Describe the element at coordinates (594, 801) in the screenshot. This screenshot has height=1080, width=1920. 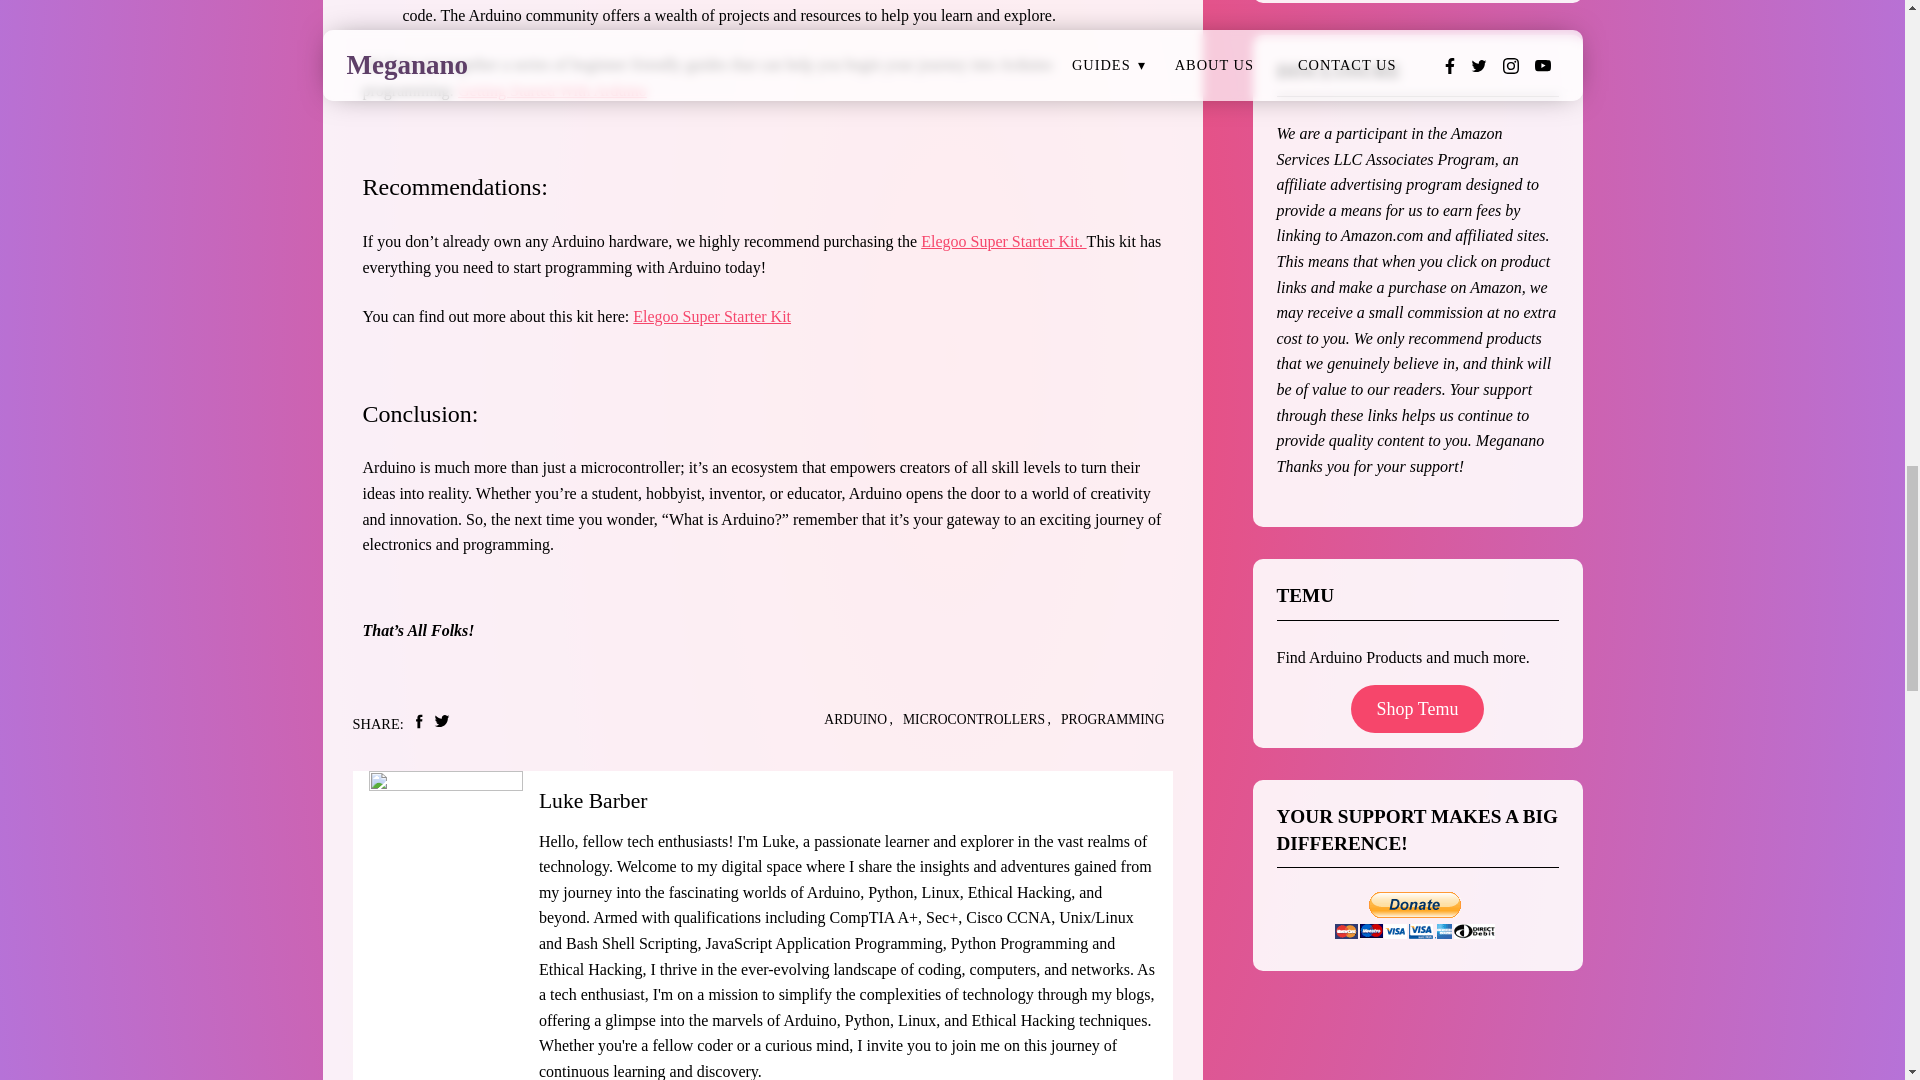
I see `Luke Barber` at that location.